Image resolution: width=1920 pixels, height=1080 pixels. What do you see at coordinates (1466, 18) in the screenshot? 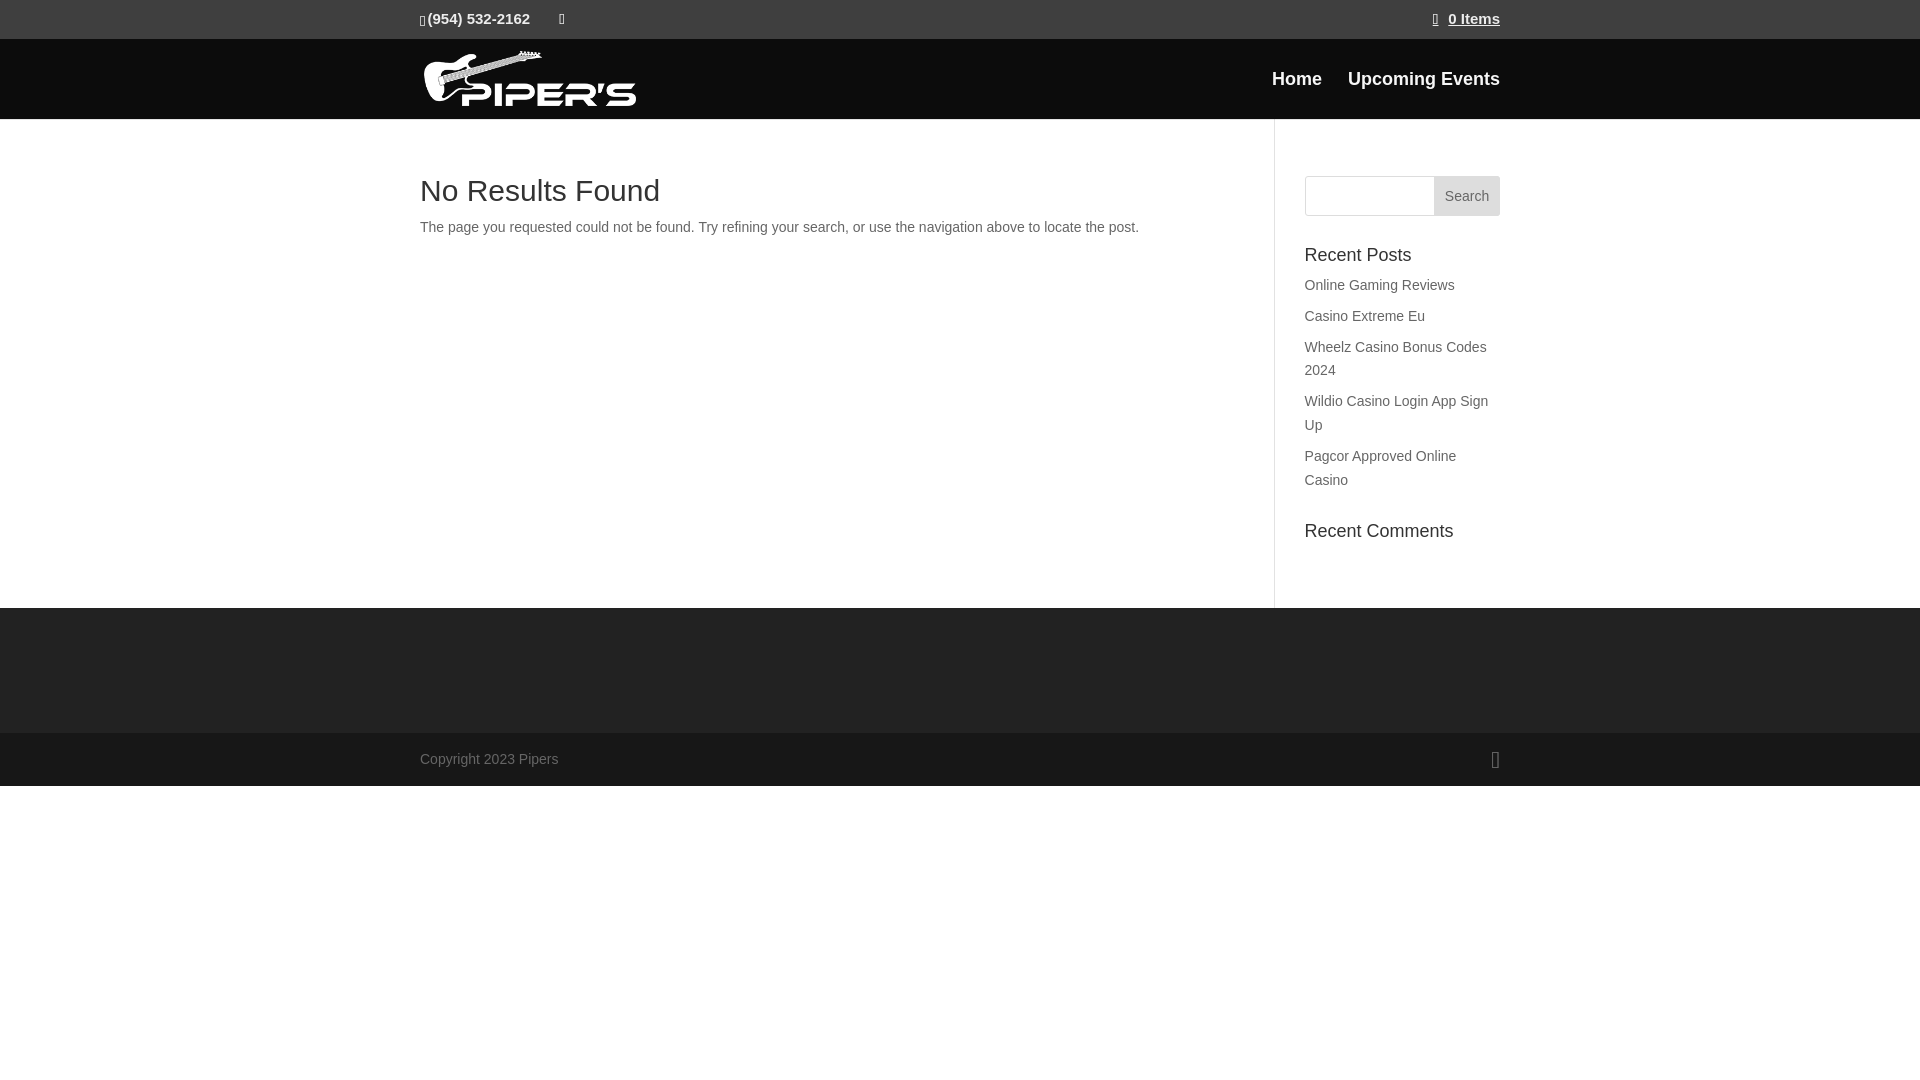
I see `0 Items` at bounding box center [1466, 18].